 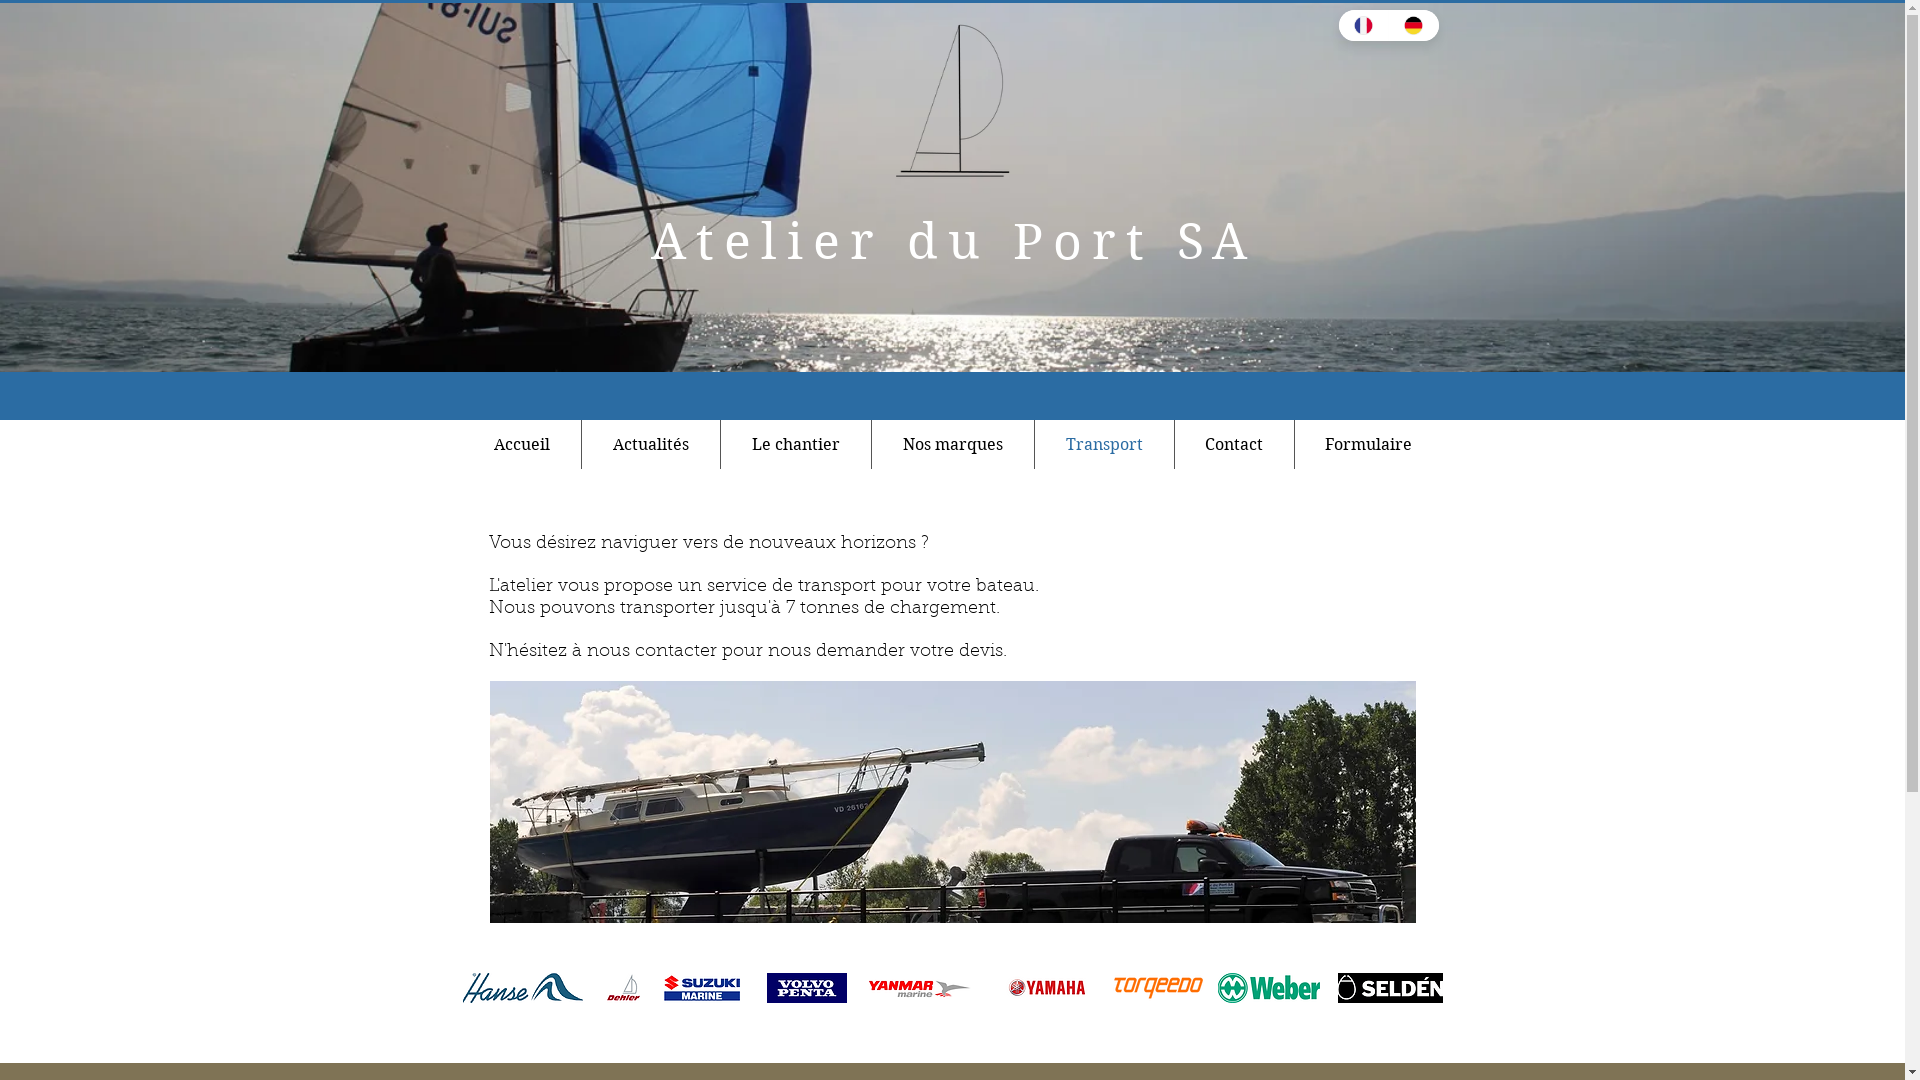 What do you see at coordinates (1368, 444) in the screenshot?
I see `Formulaire` at bounding box center [1368, 444].